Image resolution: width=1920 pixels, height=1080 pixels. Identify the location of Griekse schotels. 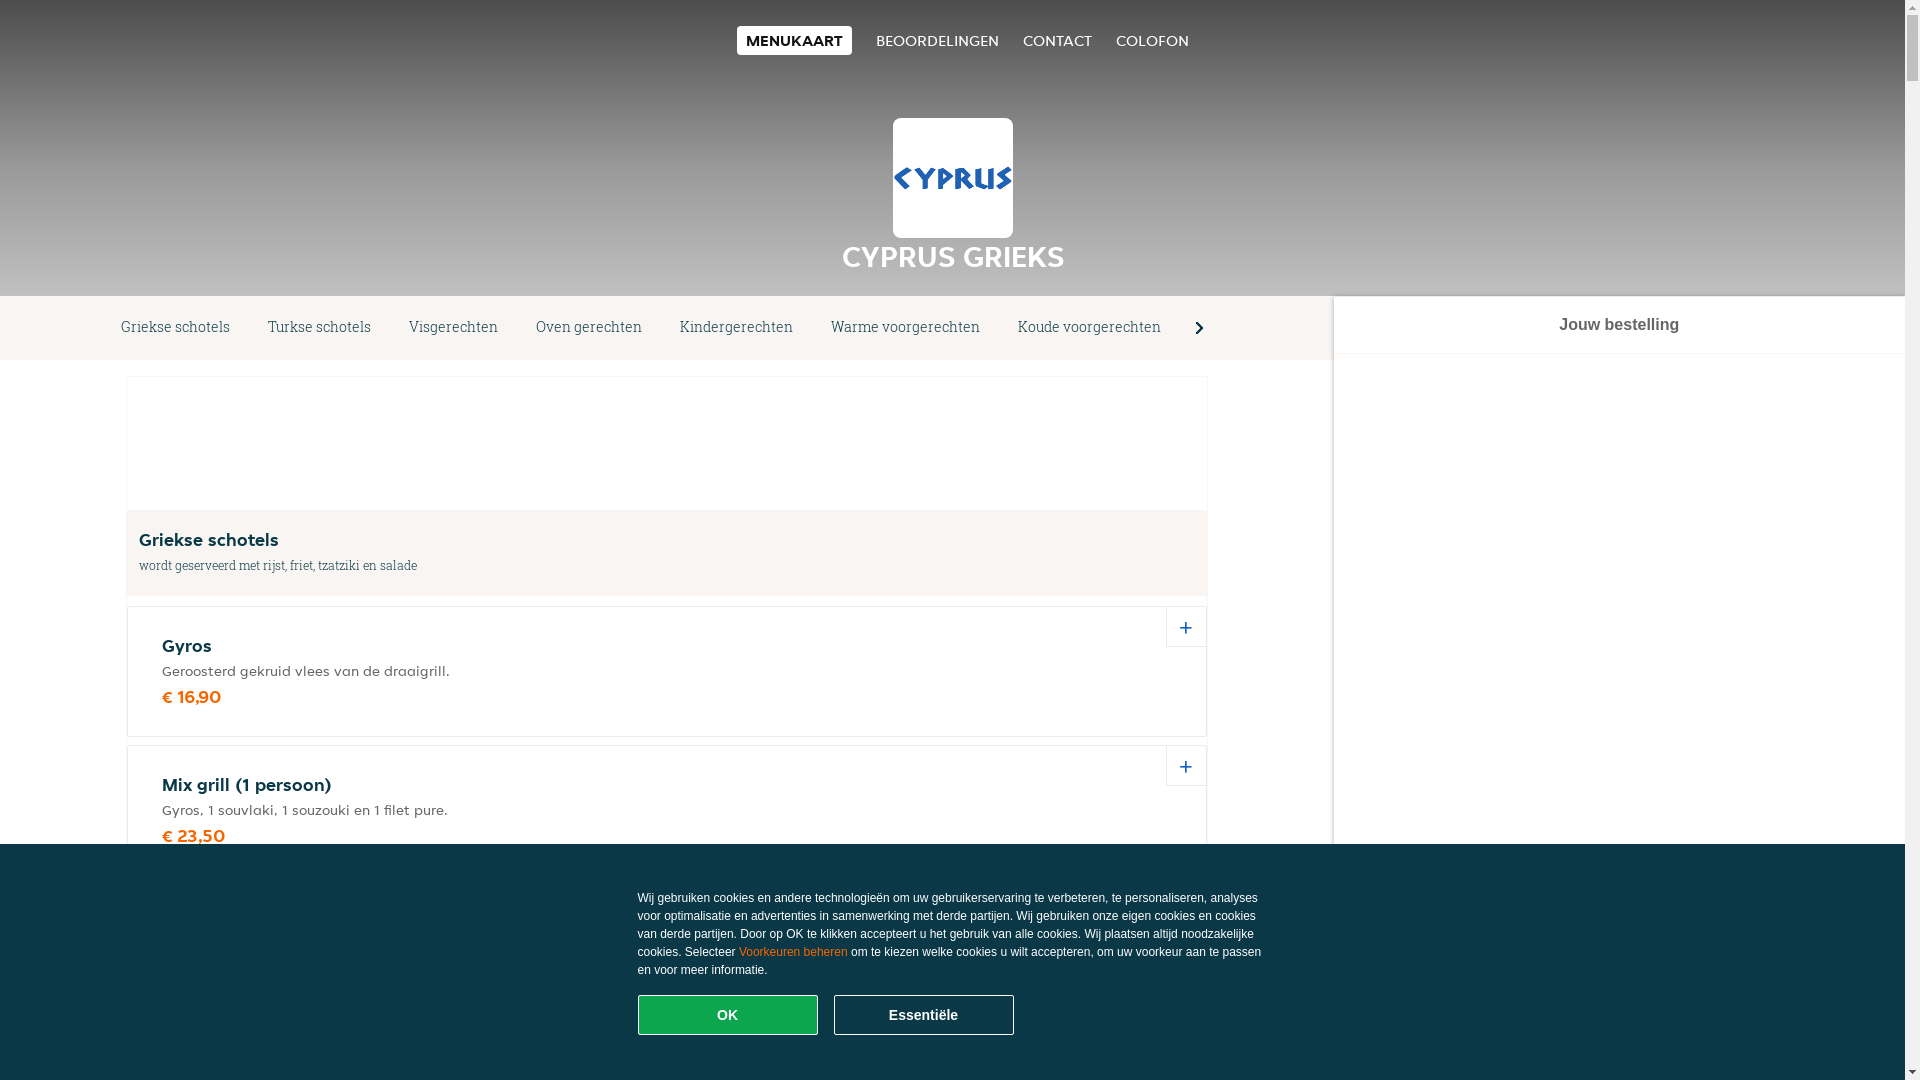
(176, 328).